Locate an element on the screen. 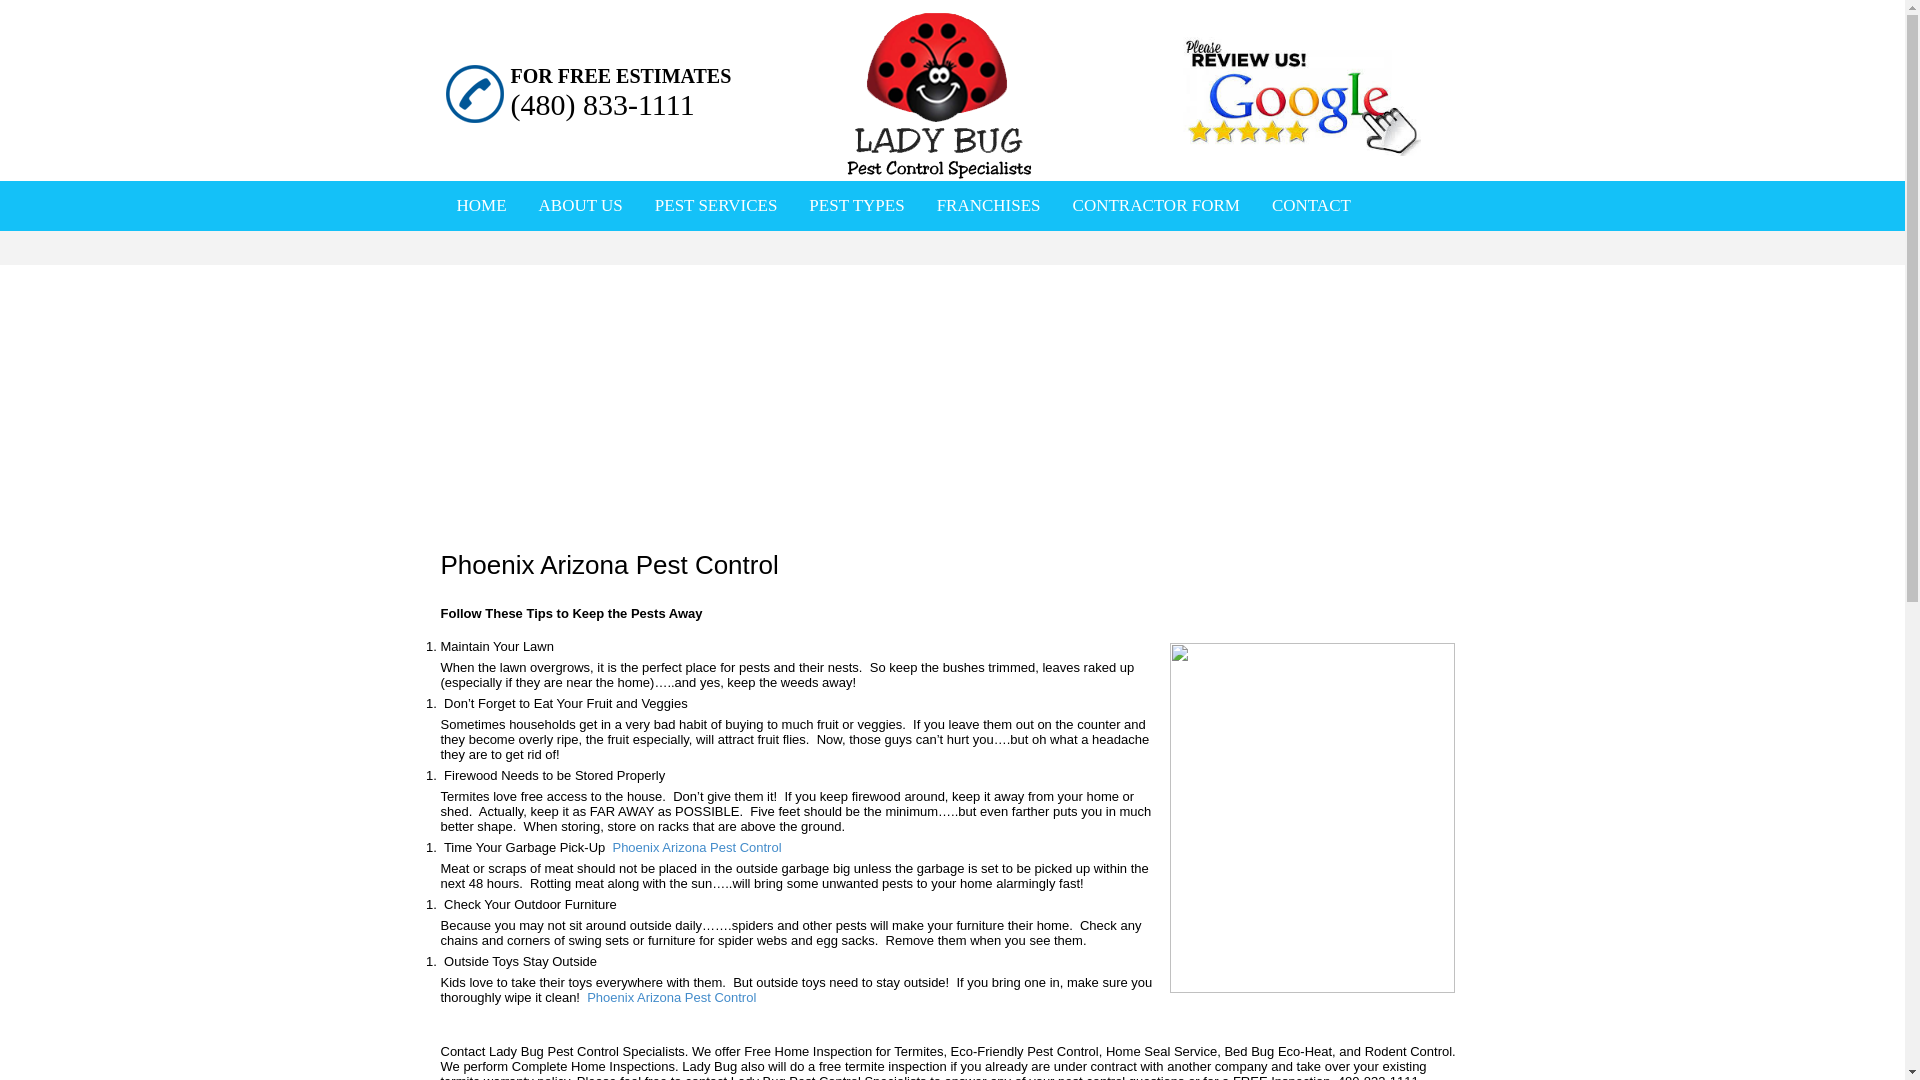  CONTRACTOR FORM is located at coordinates (1156, 205).